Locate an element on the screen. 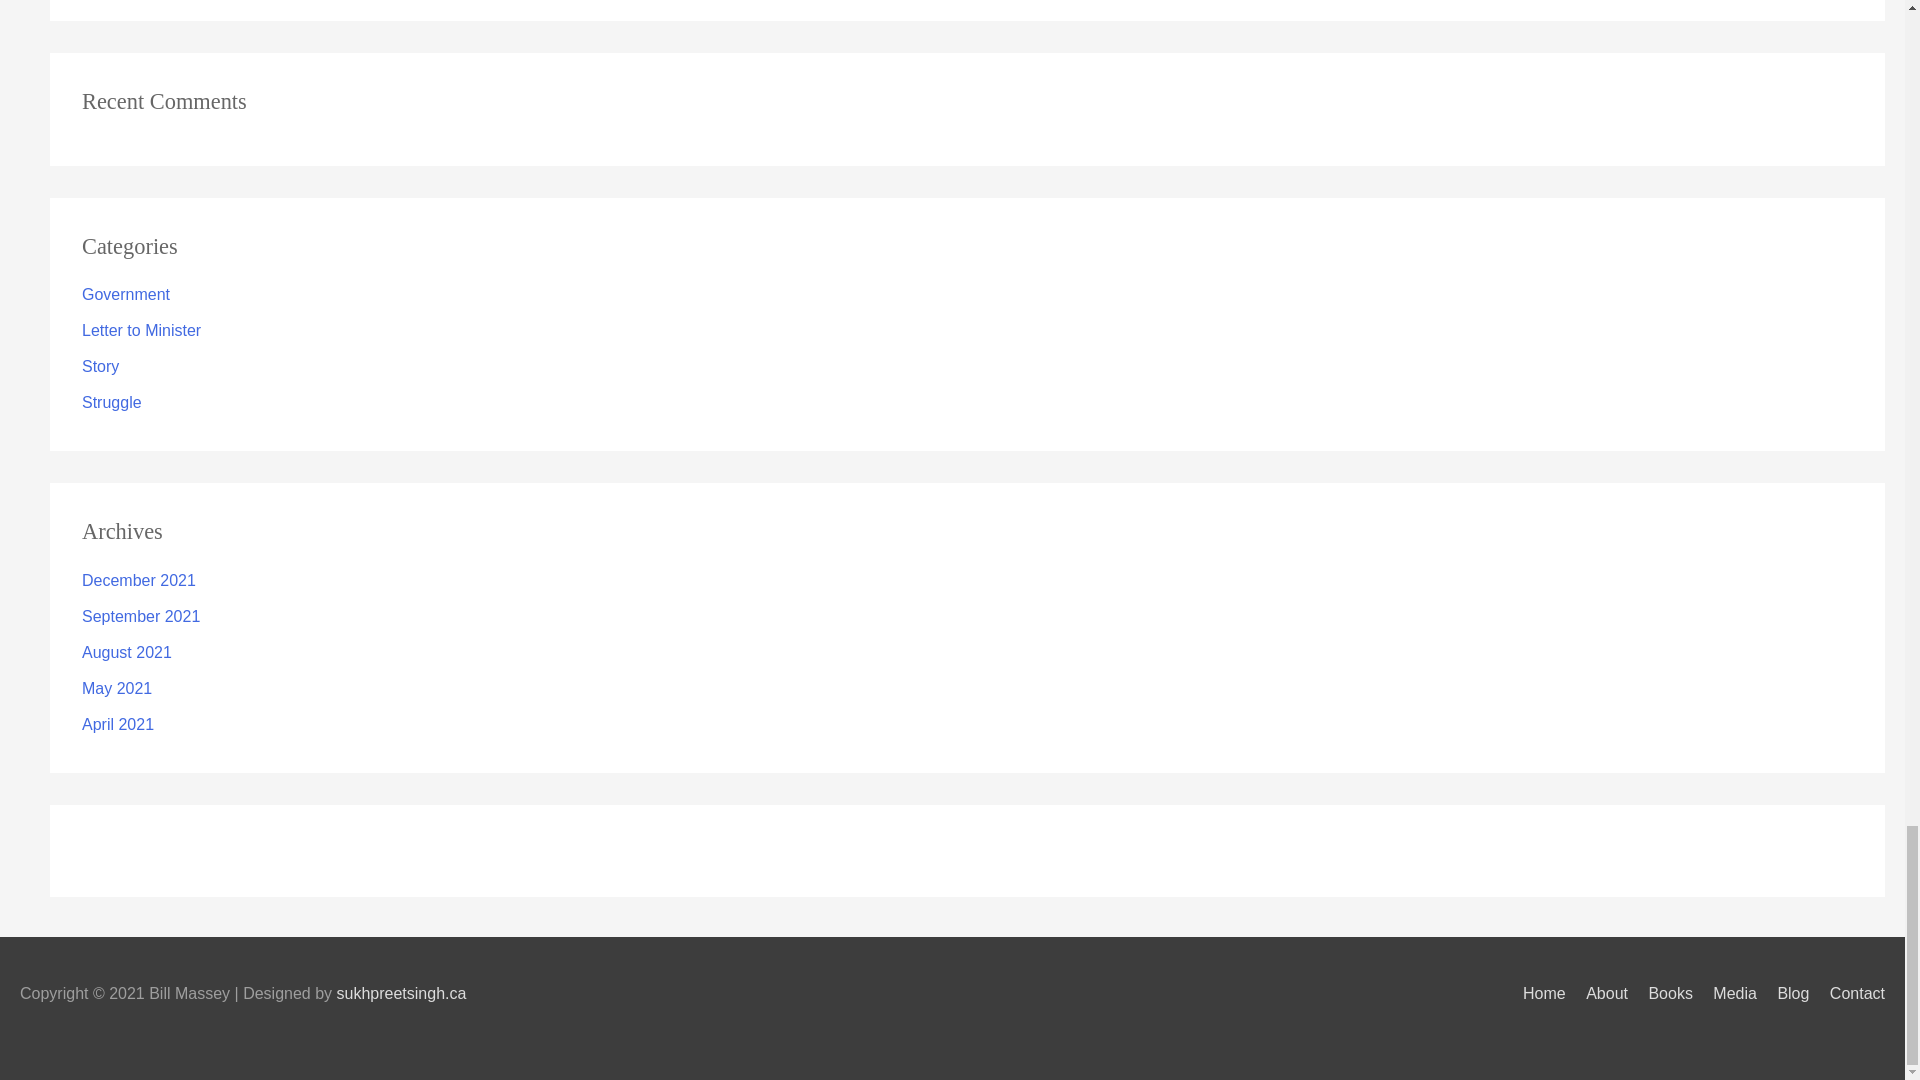  Media is located at coordinates (1726, 993).